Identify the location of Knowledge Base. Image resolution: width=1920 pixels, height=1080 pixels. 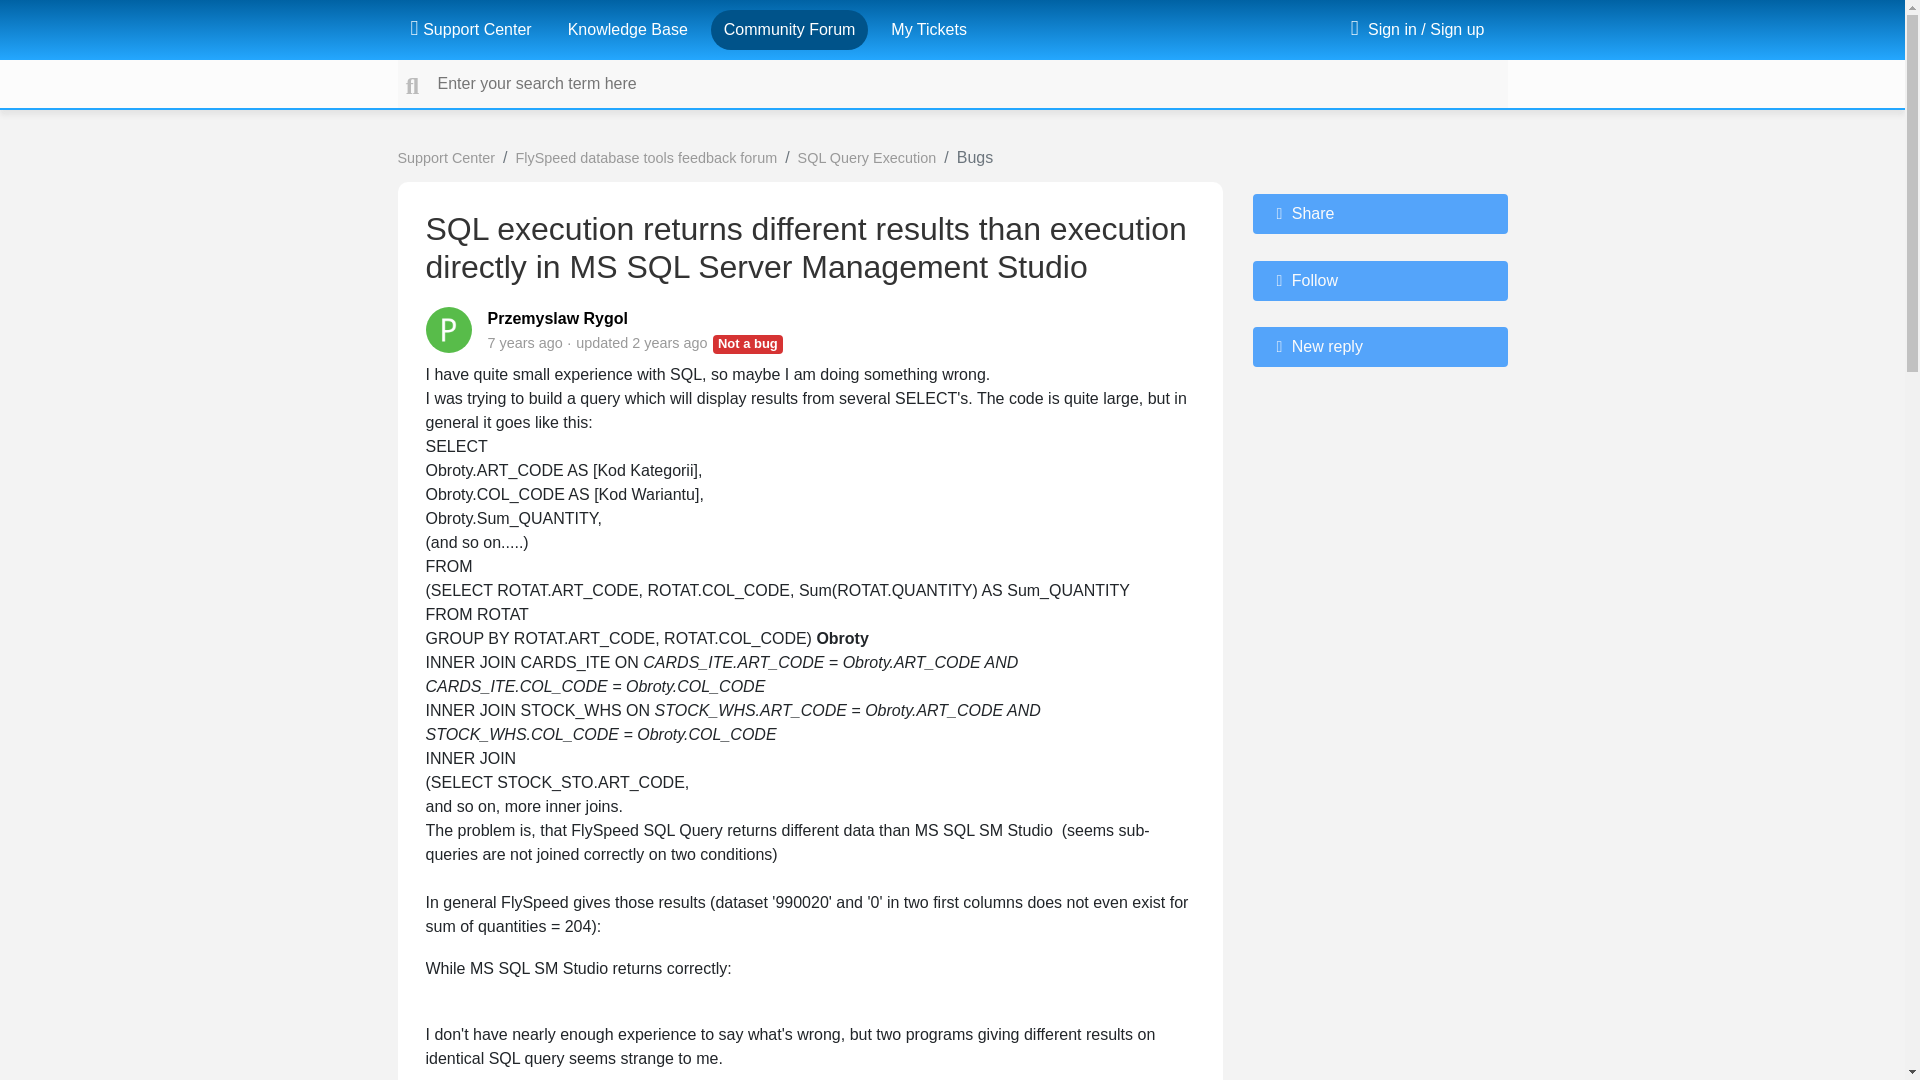
(628, 29).